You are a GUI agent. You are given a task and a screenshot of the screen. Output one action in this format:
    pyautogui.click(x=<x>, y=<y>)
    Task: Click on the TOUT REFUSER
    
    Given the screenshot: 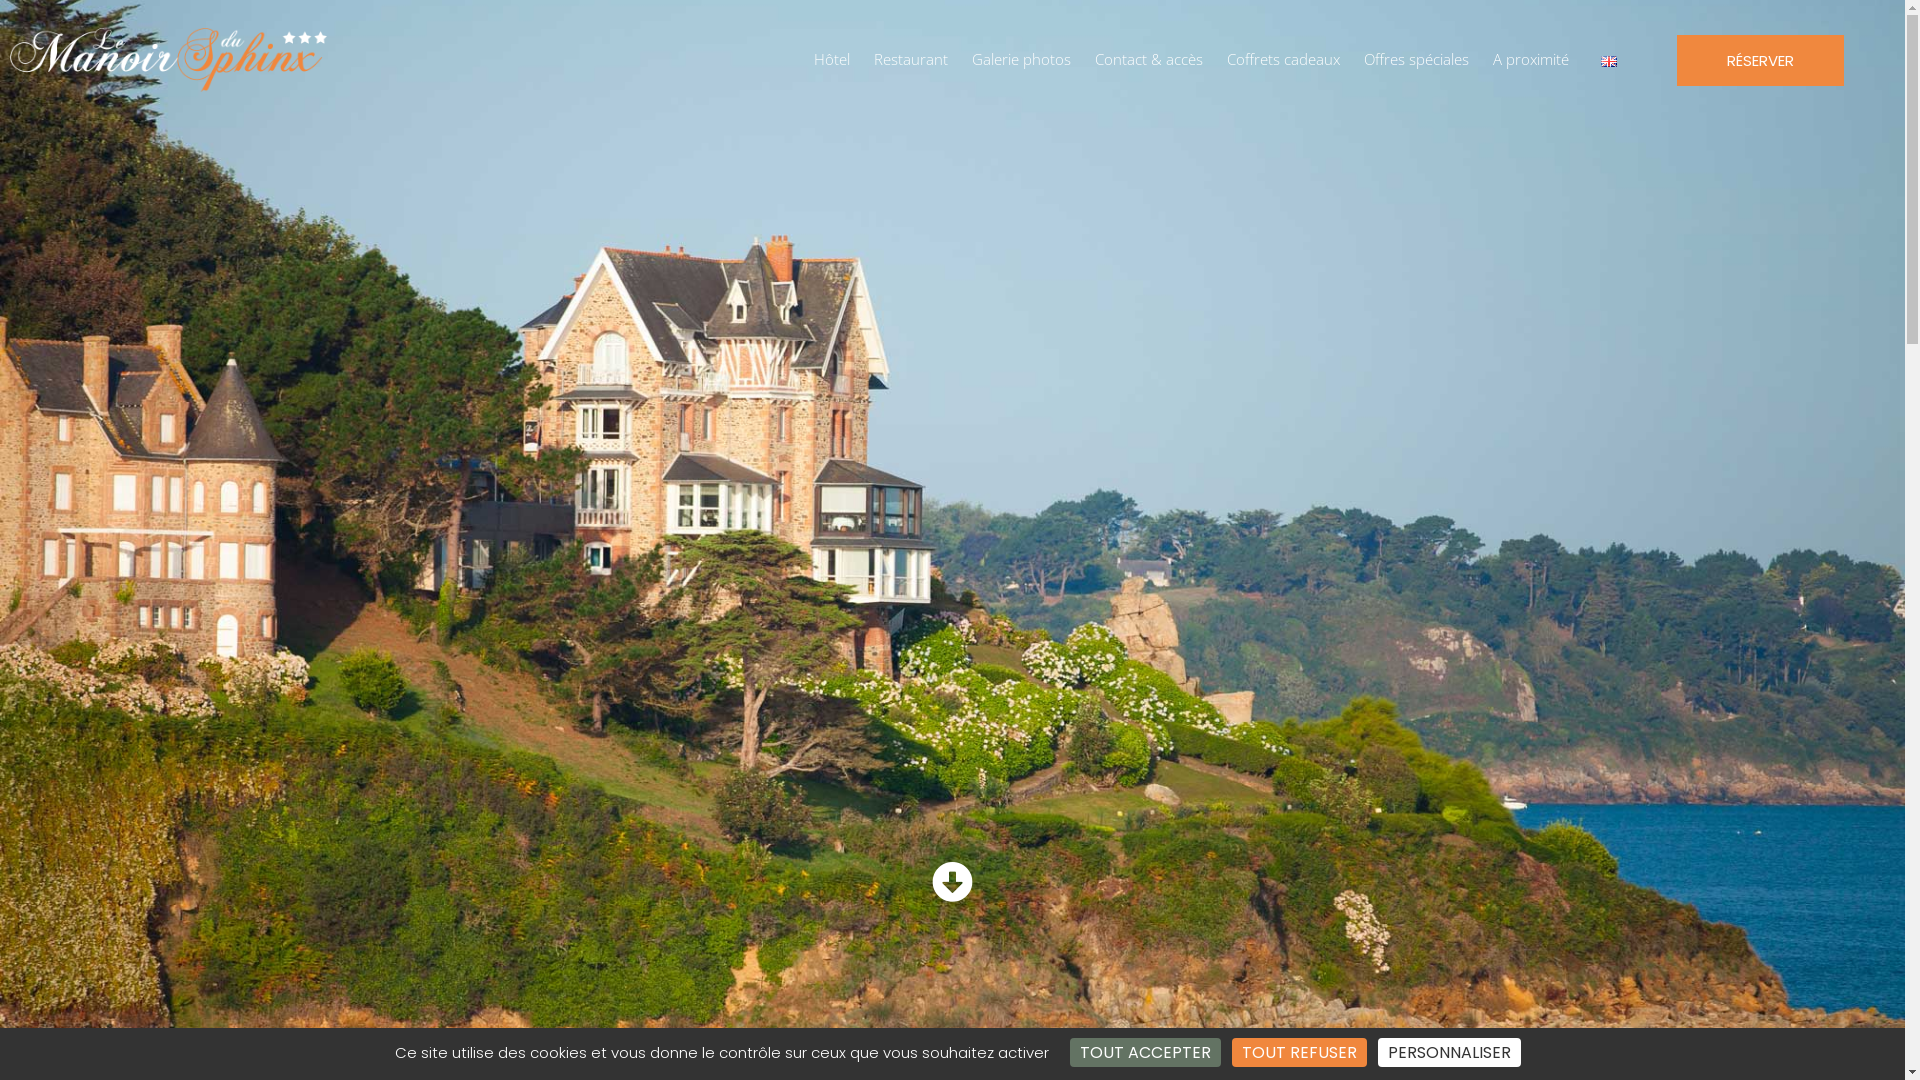 What is the action you would take?
    pyautogui.click(x=1300, y=1052)
    